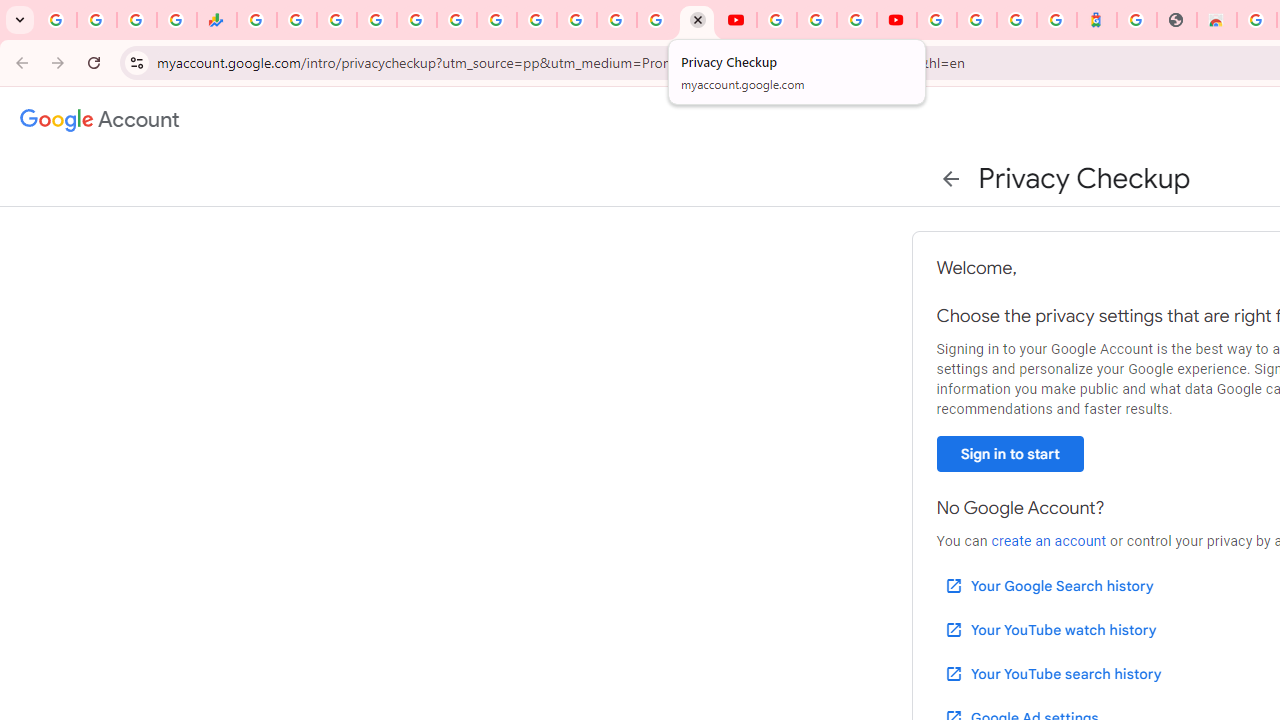 This screenshot has height=720, width=1280. Describe the element at coordinates (736, 20) in the screenshot. I see `YouTube` at that location.